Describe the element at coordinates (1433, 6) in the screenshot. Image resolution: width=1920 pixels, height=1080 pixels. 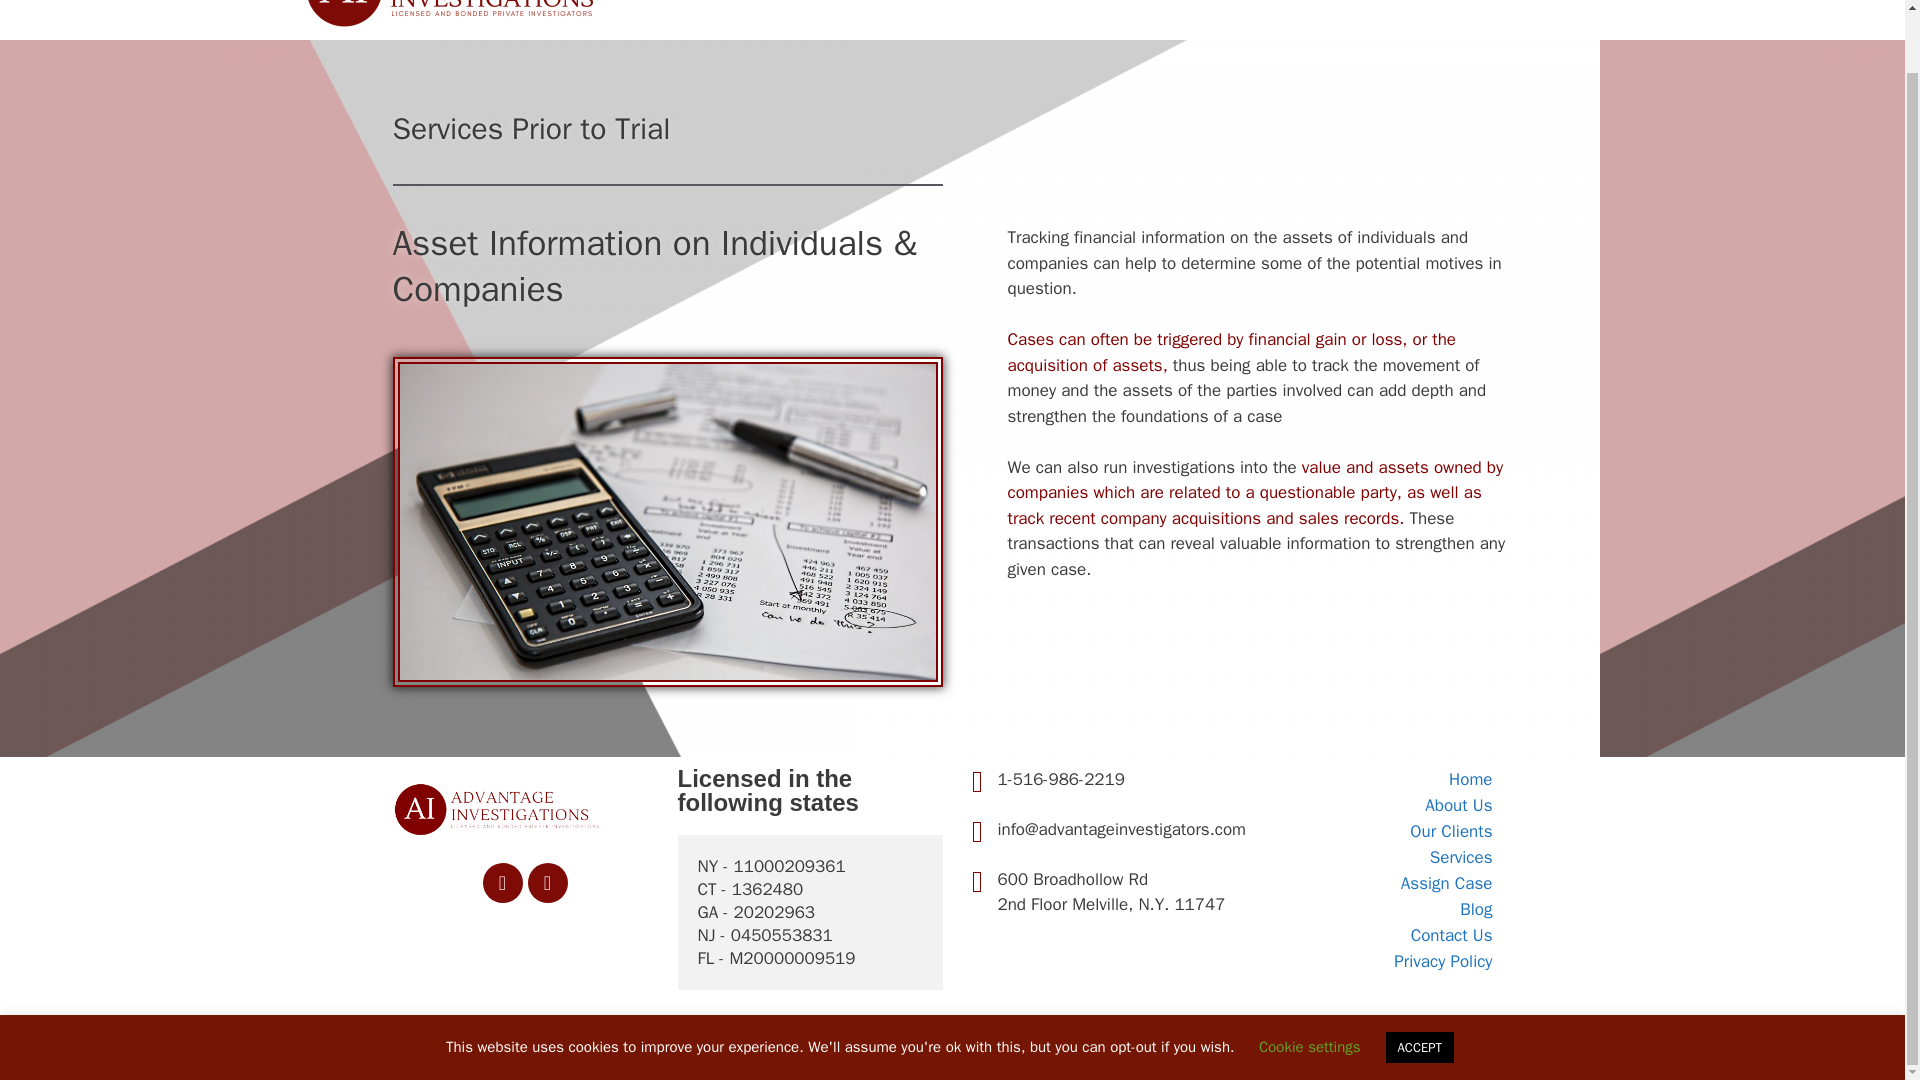
I see `Contact Us` at that location.